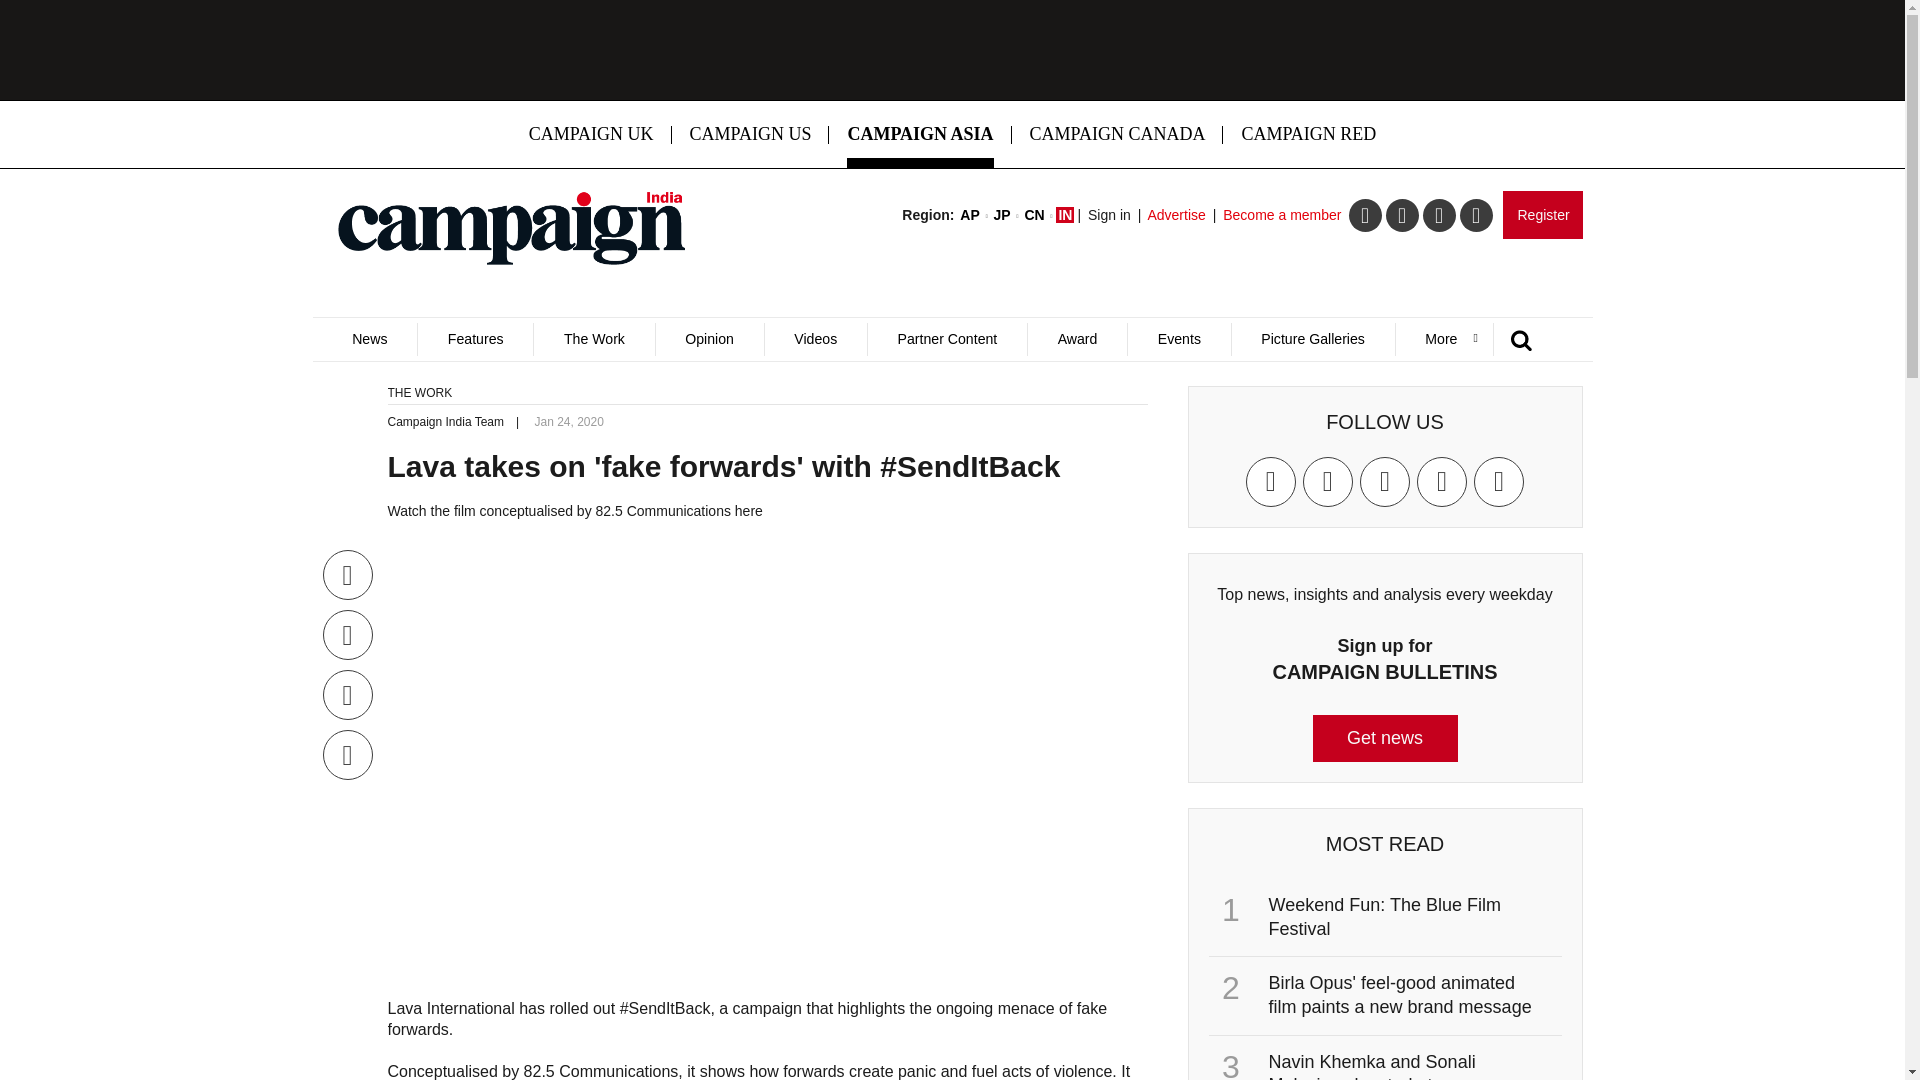 The height and width of the screenshot is (1080, 1920). Describe the element at coordinates (594, 339) in the screenshot. I see `The Work` at that location.